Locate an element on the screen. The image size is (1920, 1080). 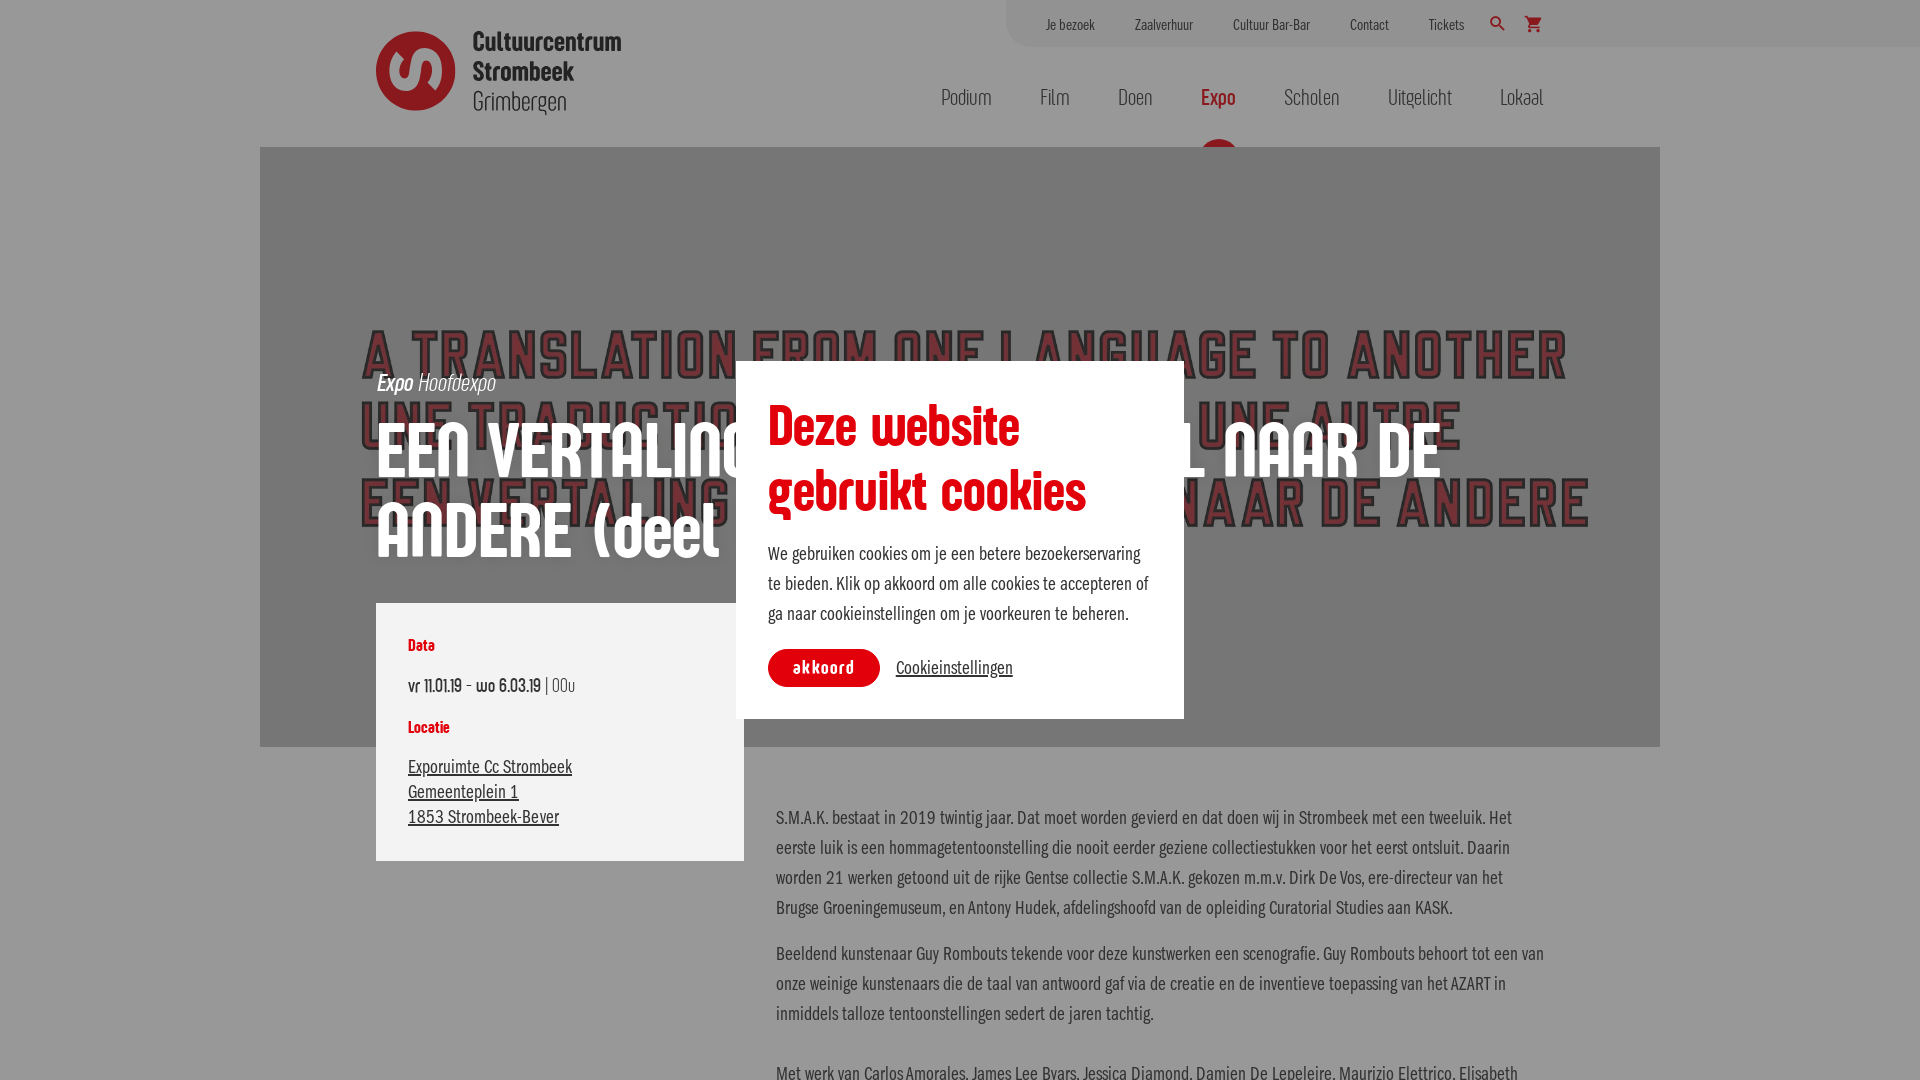
Cookieinstellingen is located at coordinates (954, 668).